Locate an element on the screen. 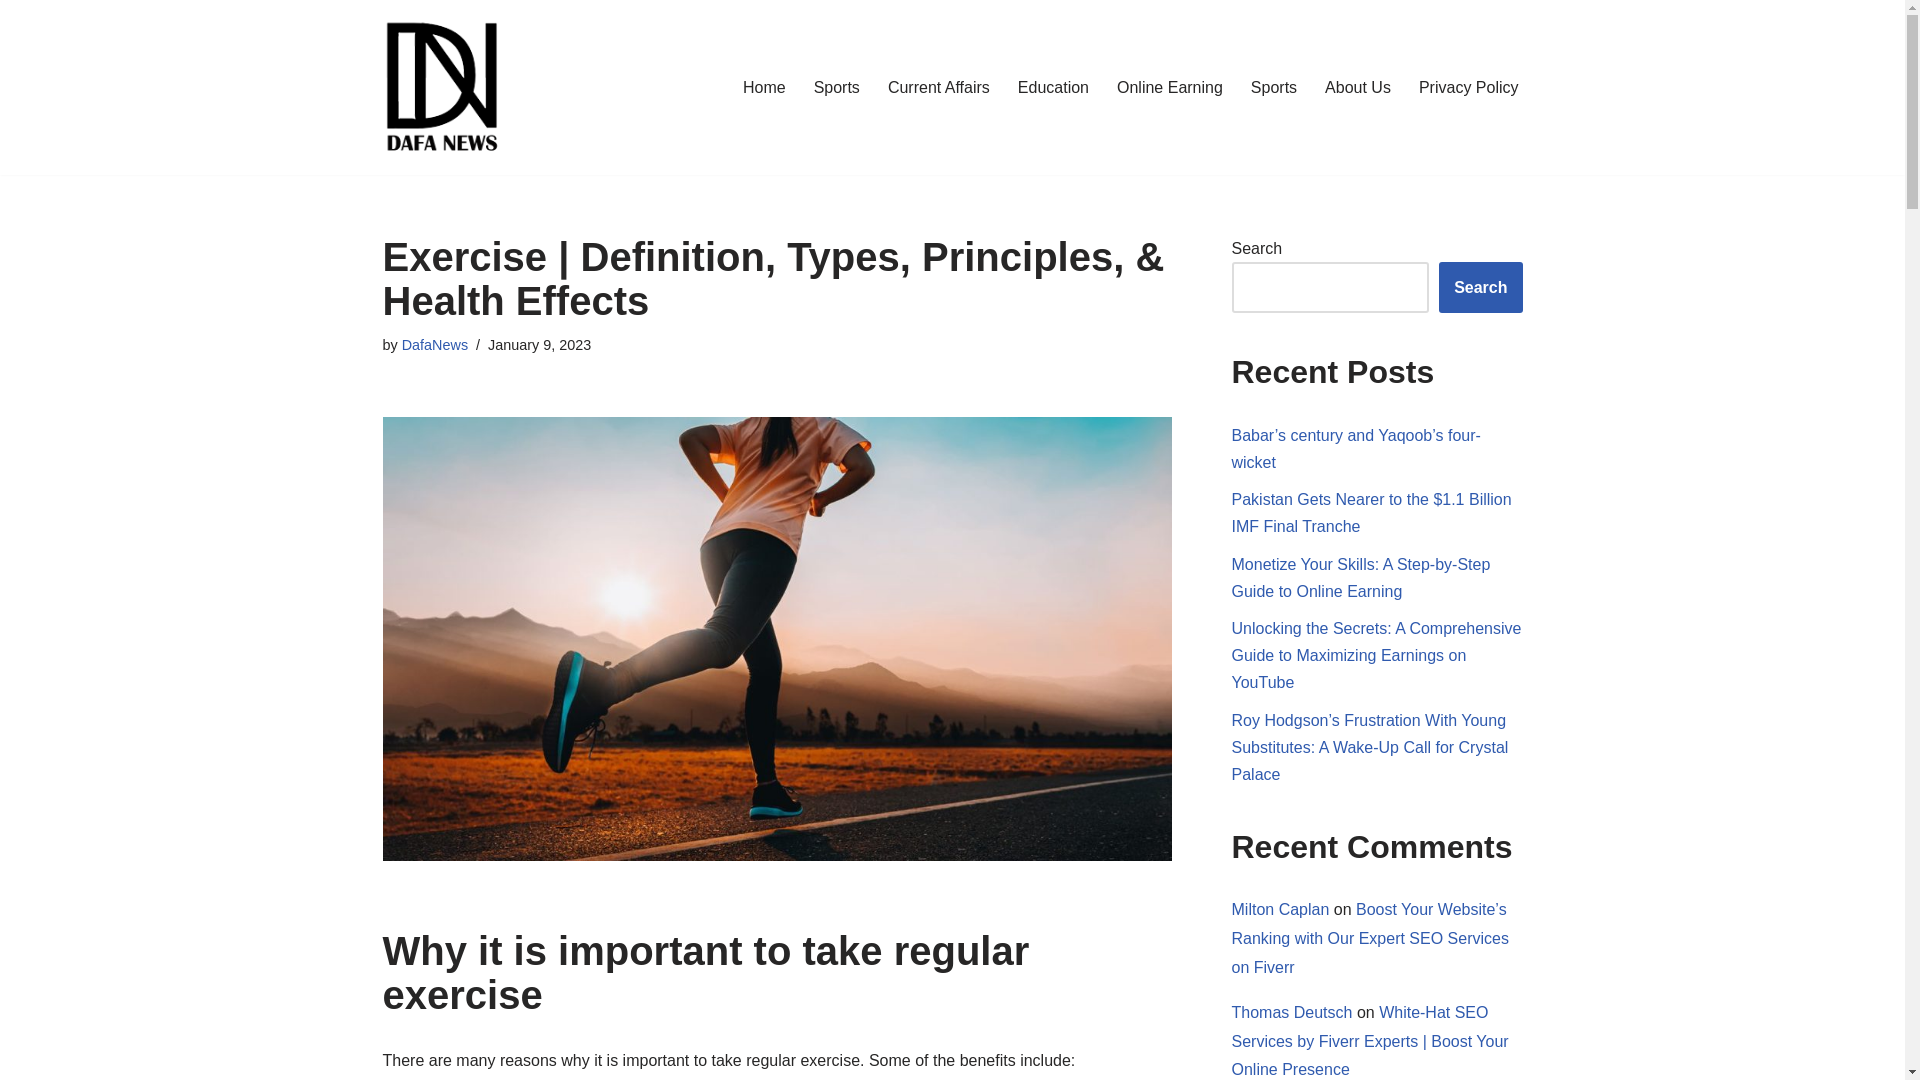 Image resolution: width=1920 pixels, height=1080 pixels. Sports is located at coordinates (1274, 88).